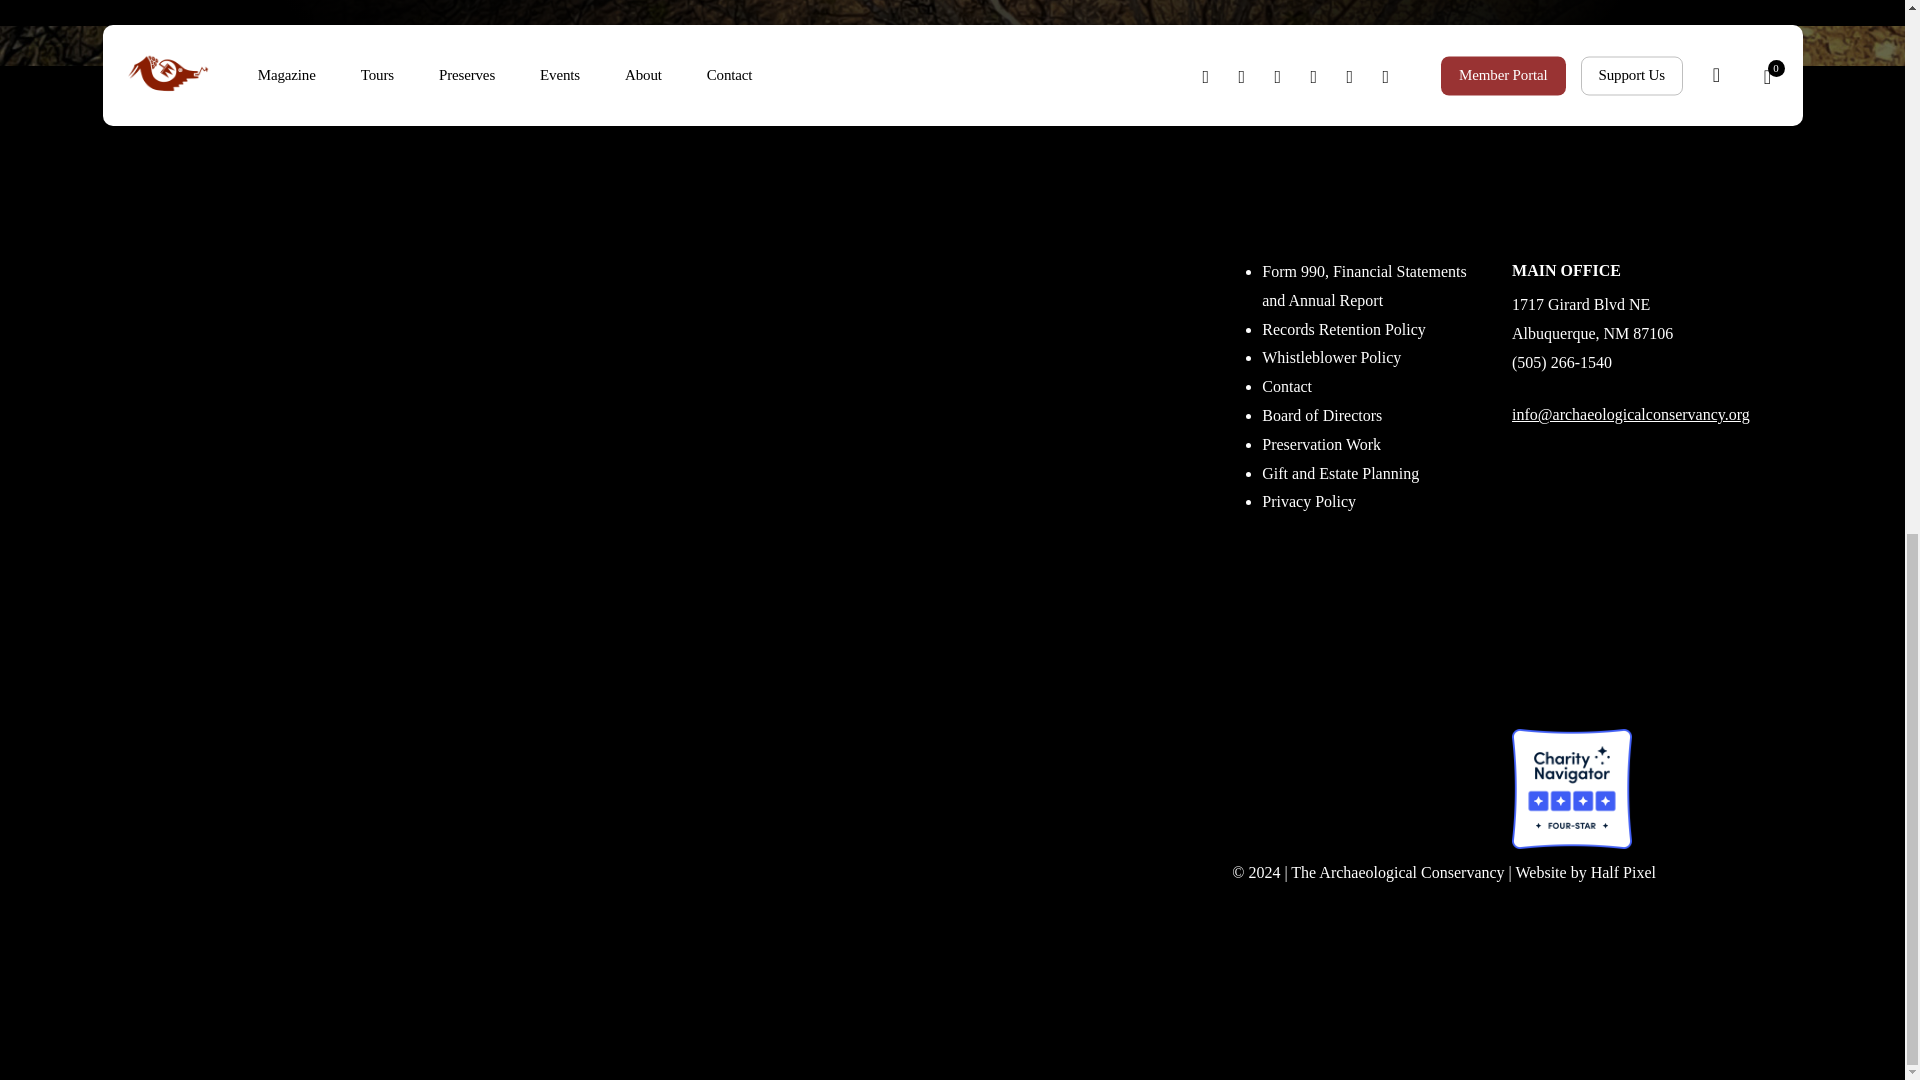  Describe the element at coordinates (1286, 386) in the screenshot. I see `Contact` at that location.